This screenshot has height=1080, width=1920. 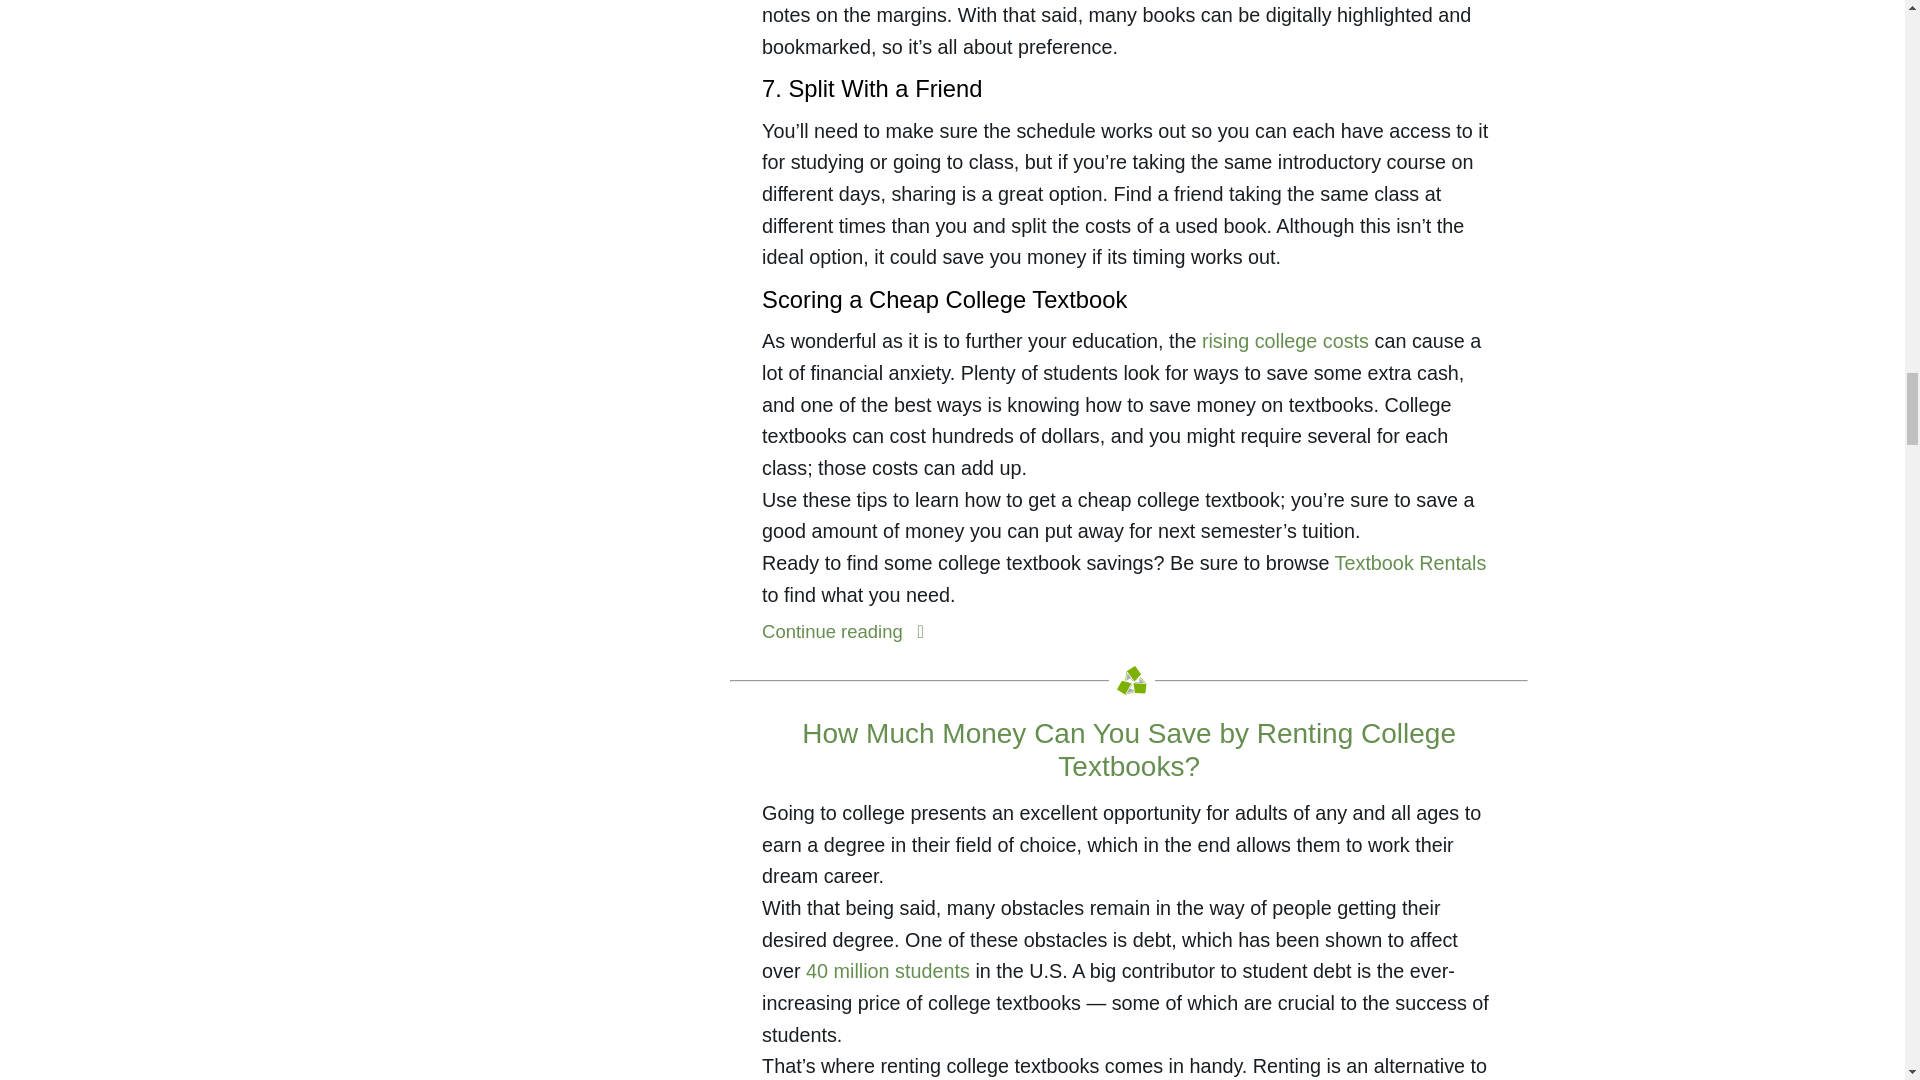 I want to click on Continue reading, so click(x=848, y=631).